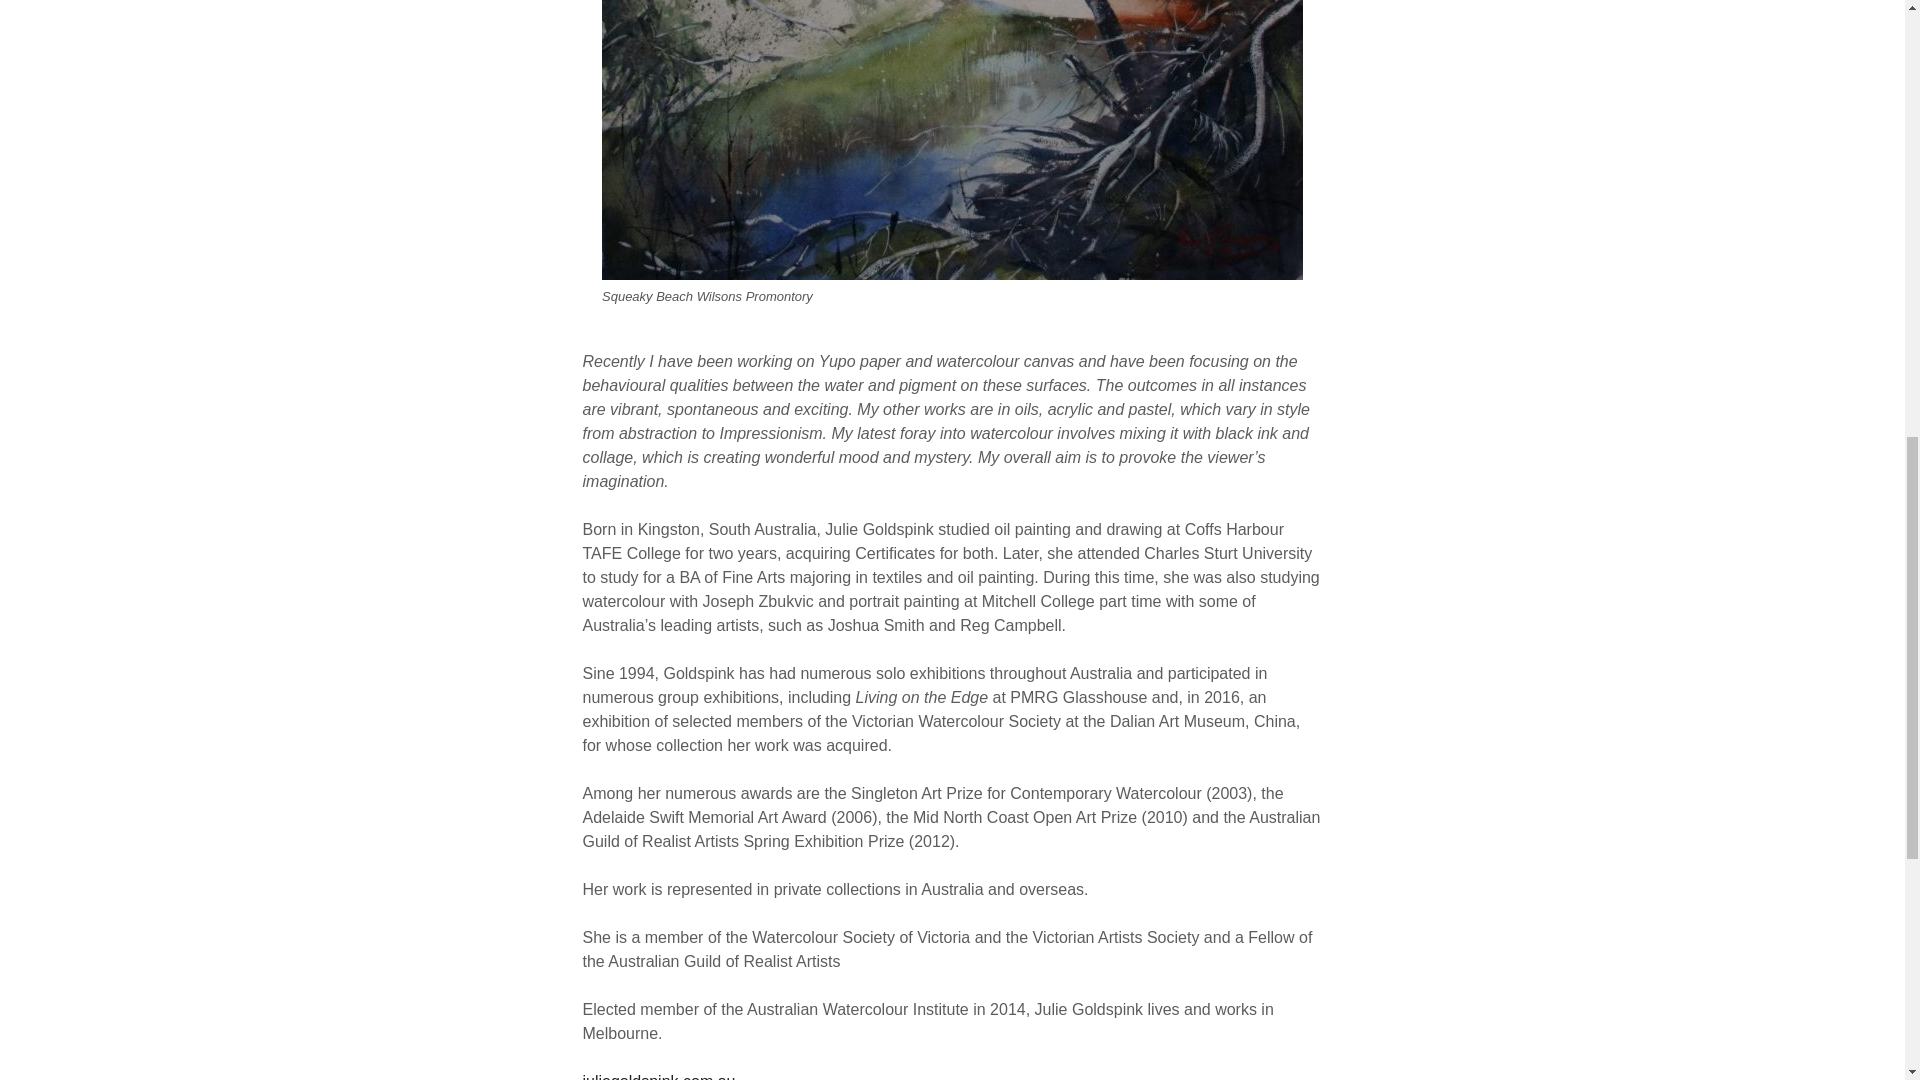 The height and width of the screenshot is (1080, 1920). Describe the element at coordinates (658, 1076) in the screenshot. I see `juliegoldspink.com.au` at that location.